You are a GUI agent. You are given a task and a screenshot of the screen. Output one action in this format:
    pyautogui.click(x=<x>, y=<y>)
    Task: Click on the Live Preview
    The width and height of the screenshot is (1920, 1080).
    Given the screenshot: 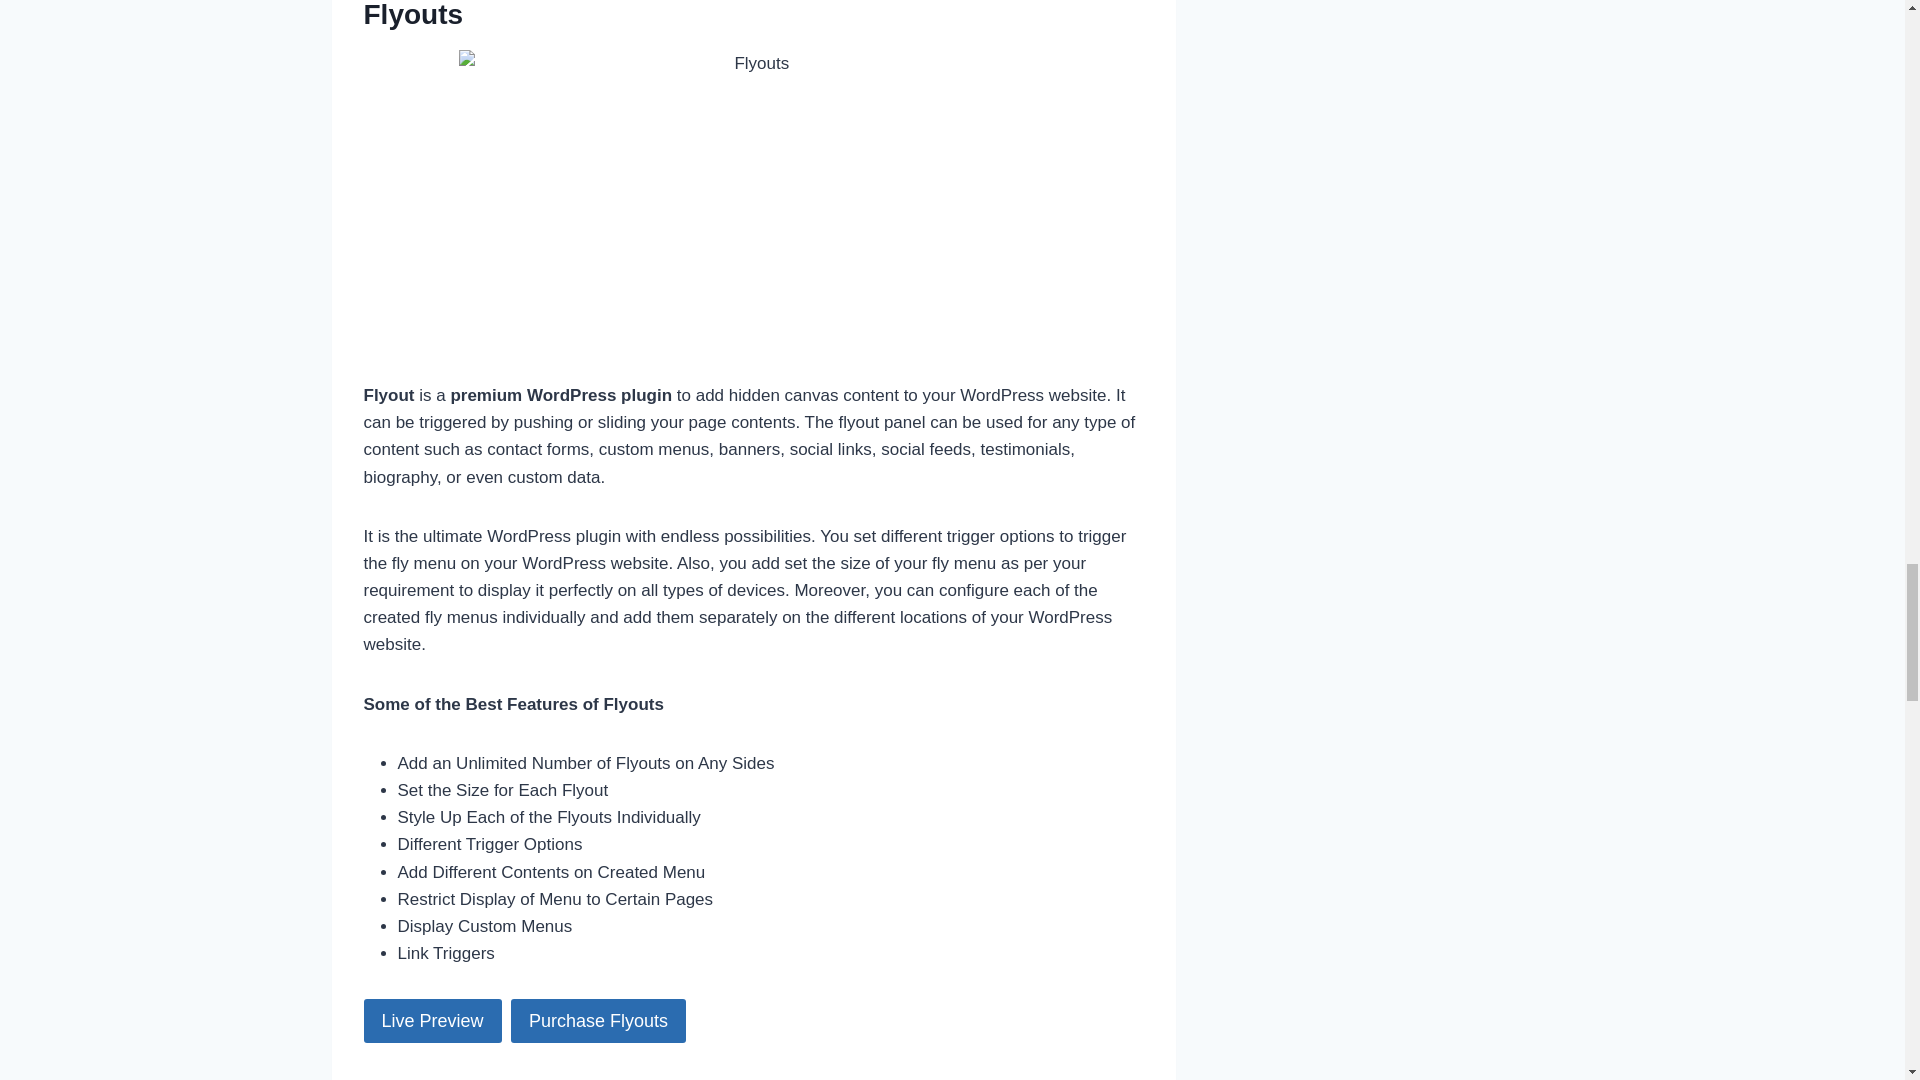 What is the action you would take?
    pyautogui.click(x=432, y=1020)
    